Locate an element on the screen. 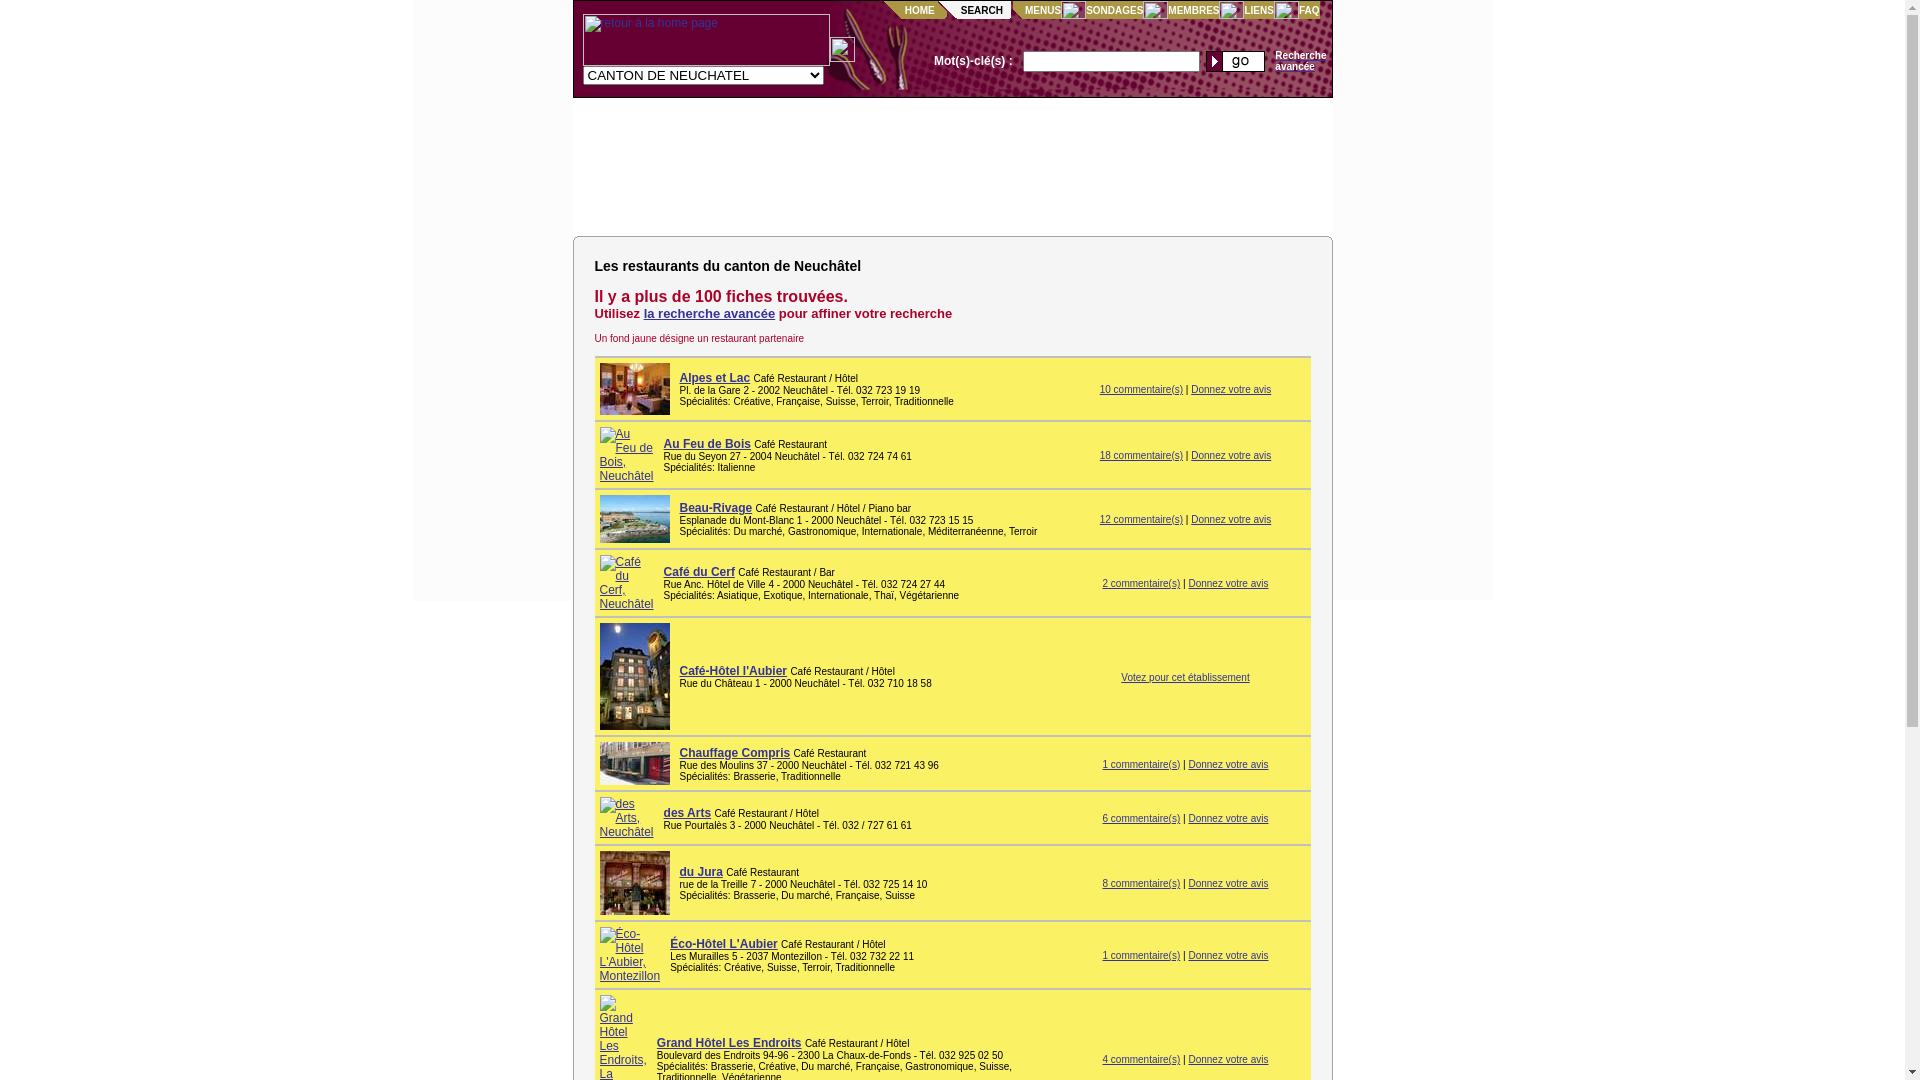 Image resolution: width=1920 pixels, height=1080 pixels. HOME is located at coordinates (920, 10).